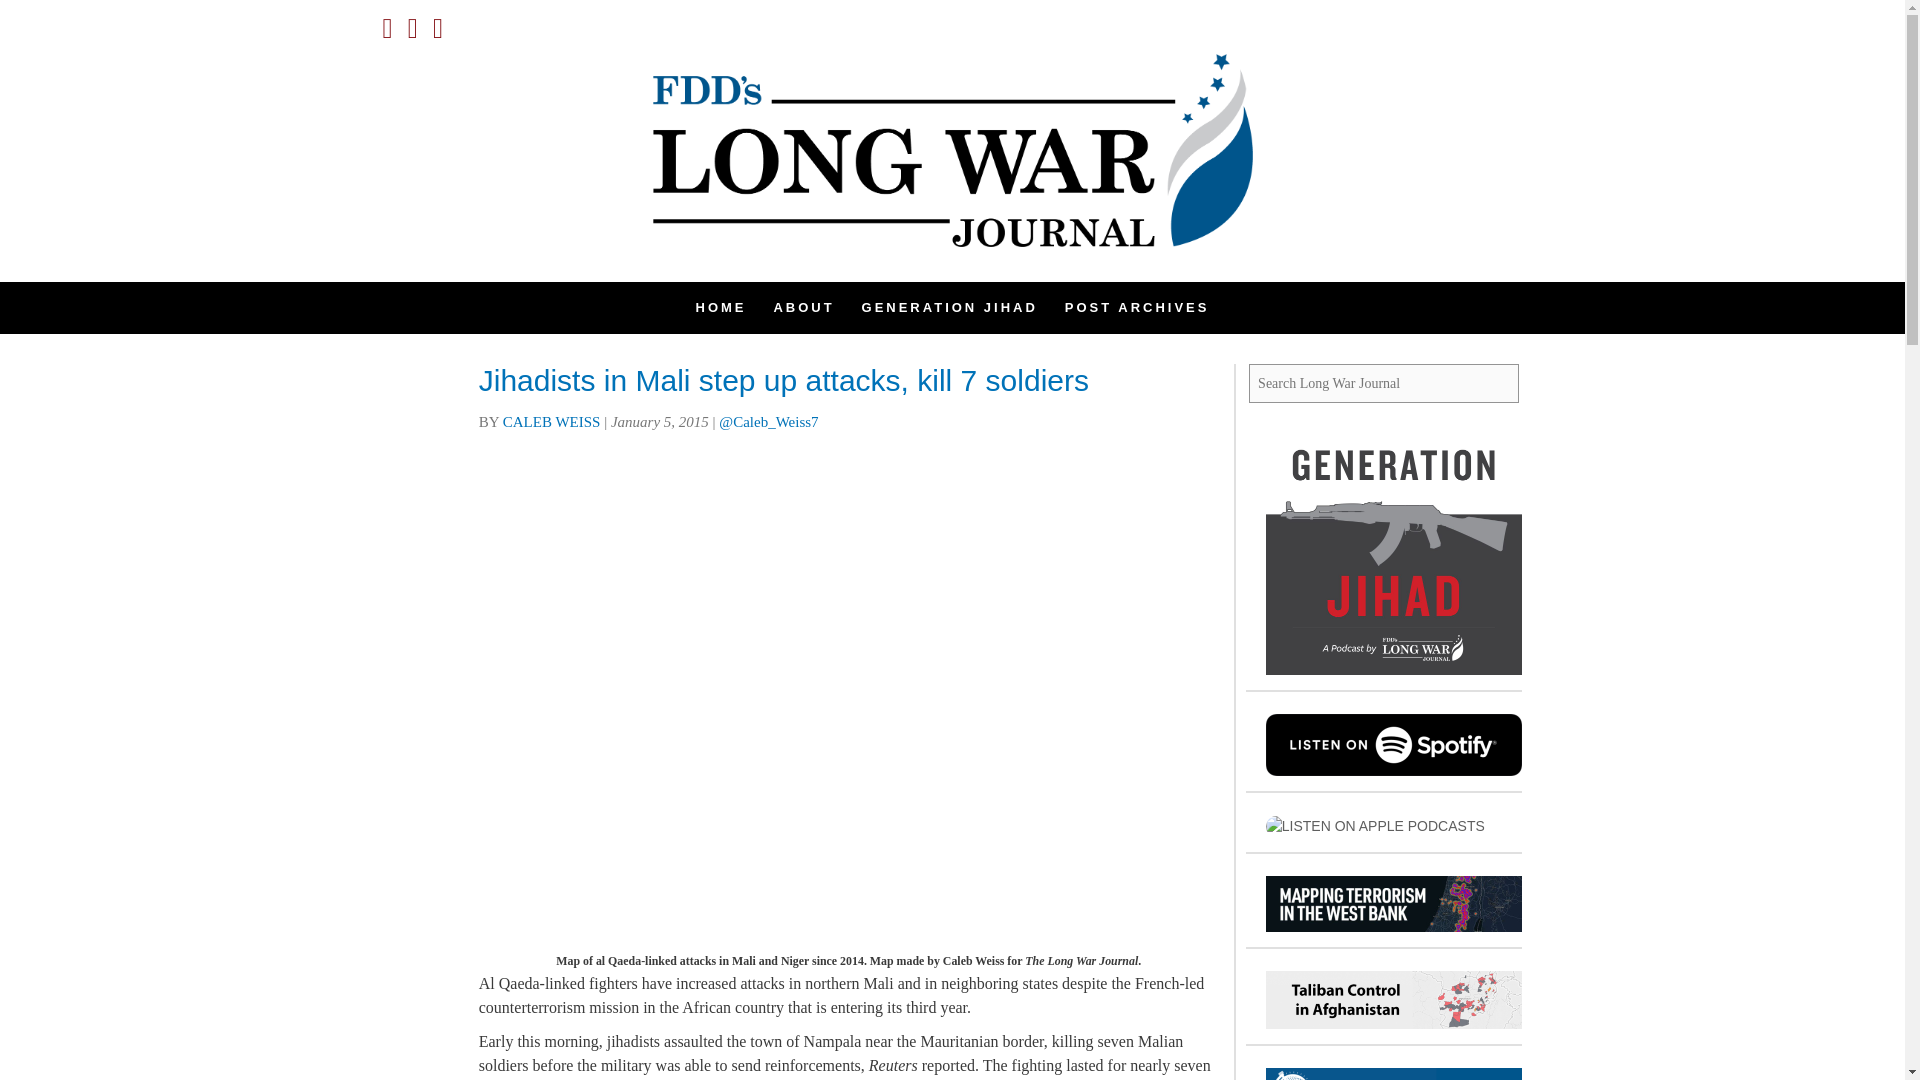  What do you see at coordinates (552, 421) in the screenshot?
I see `Posts by Caleb Weiss` at bounding box center [552, 421].